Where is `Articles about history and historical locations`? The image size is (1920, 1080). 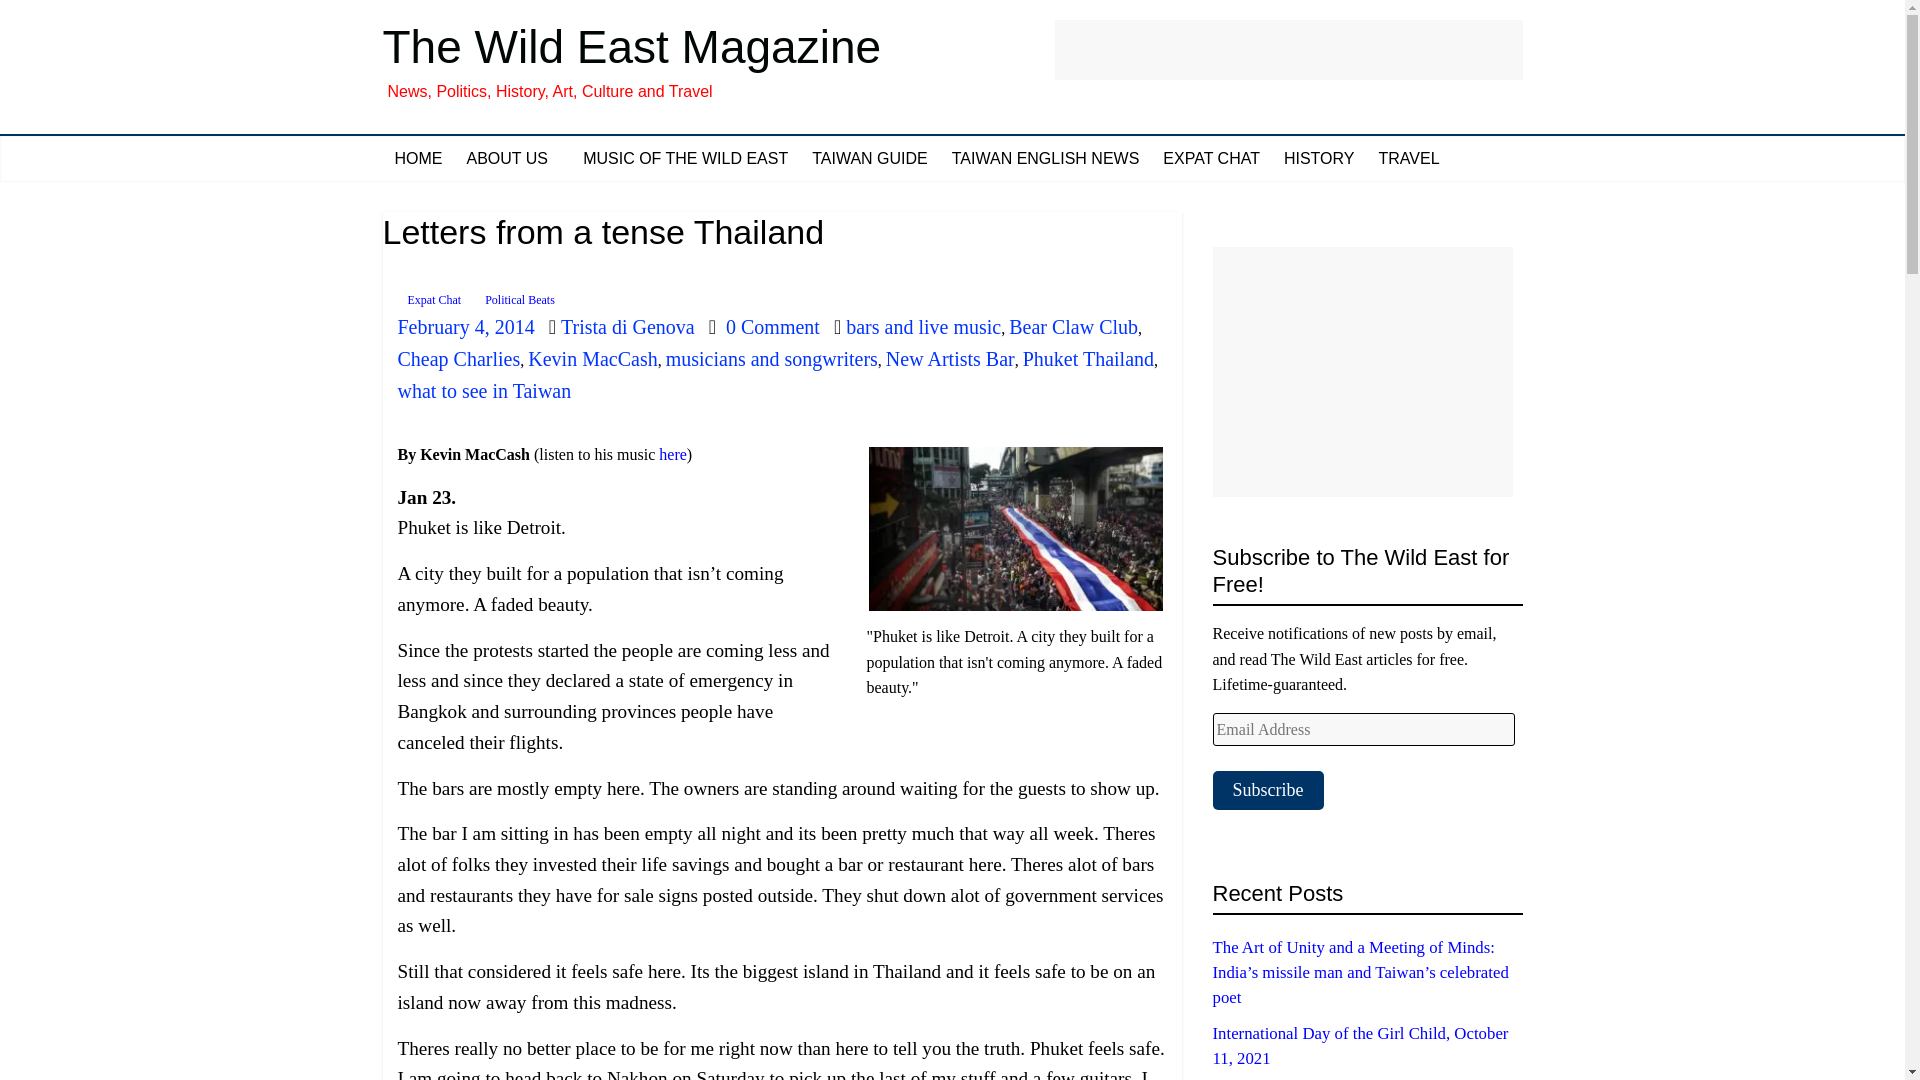
Articles about history and historical locations is located at coordinates (1319, 159).